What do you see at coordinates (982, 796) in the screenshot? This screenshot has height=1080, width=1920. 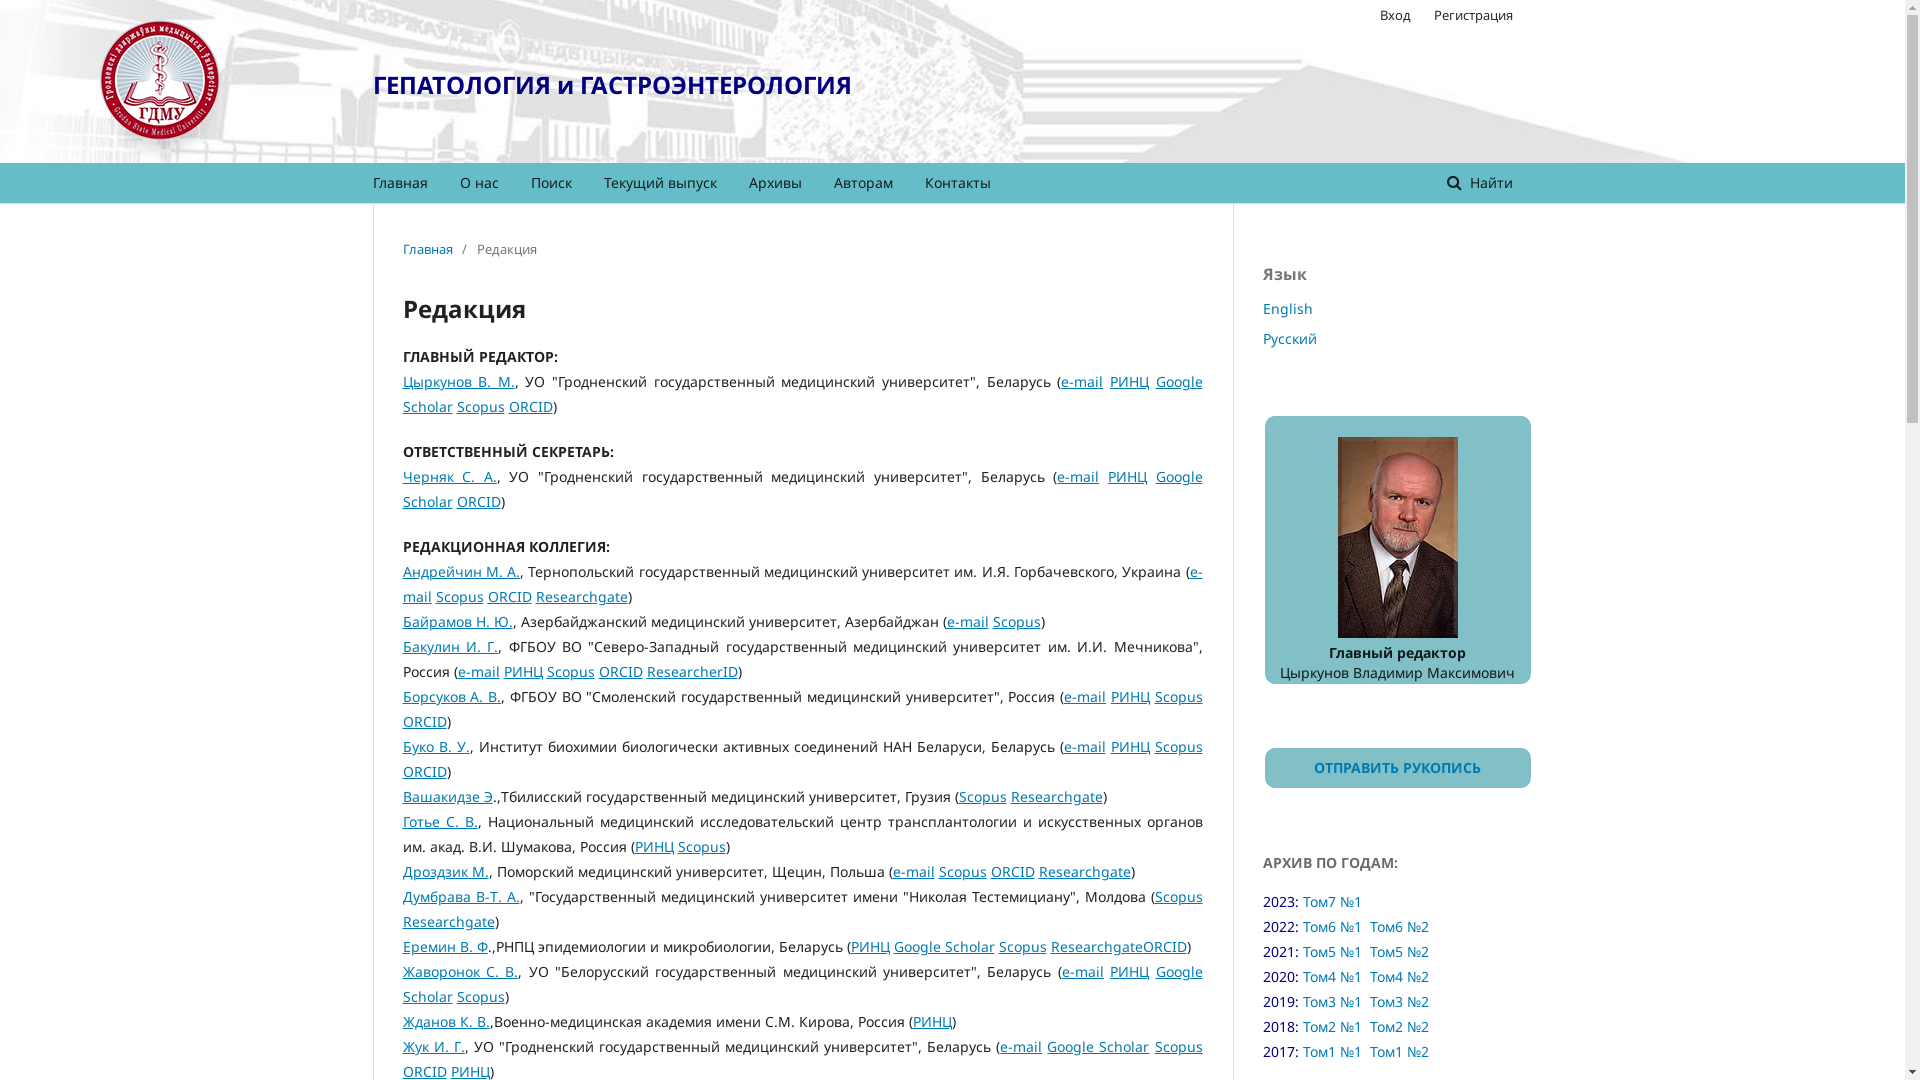 I see `Scopus` at bounding box center [982, 796].